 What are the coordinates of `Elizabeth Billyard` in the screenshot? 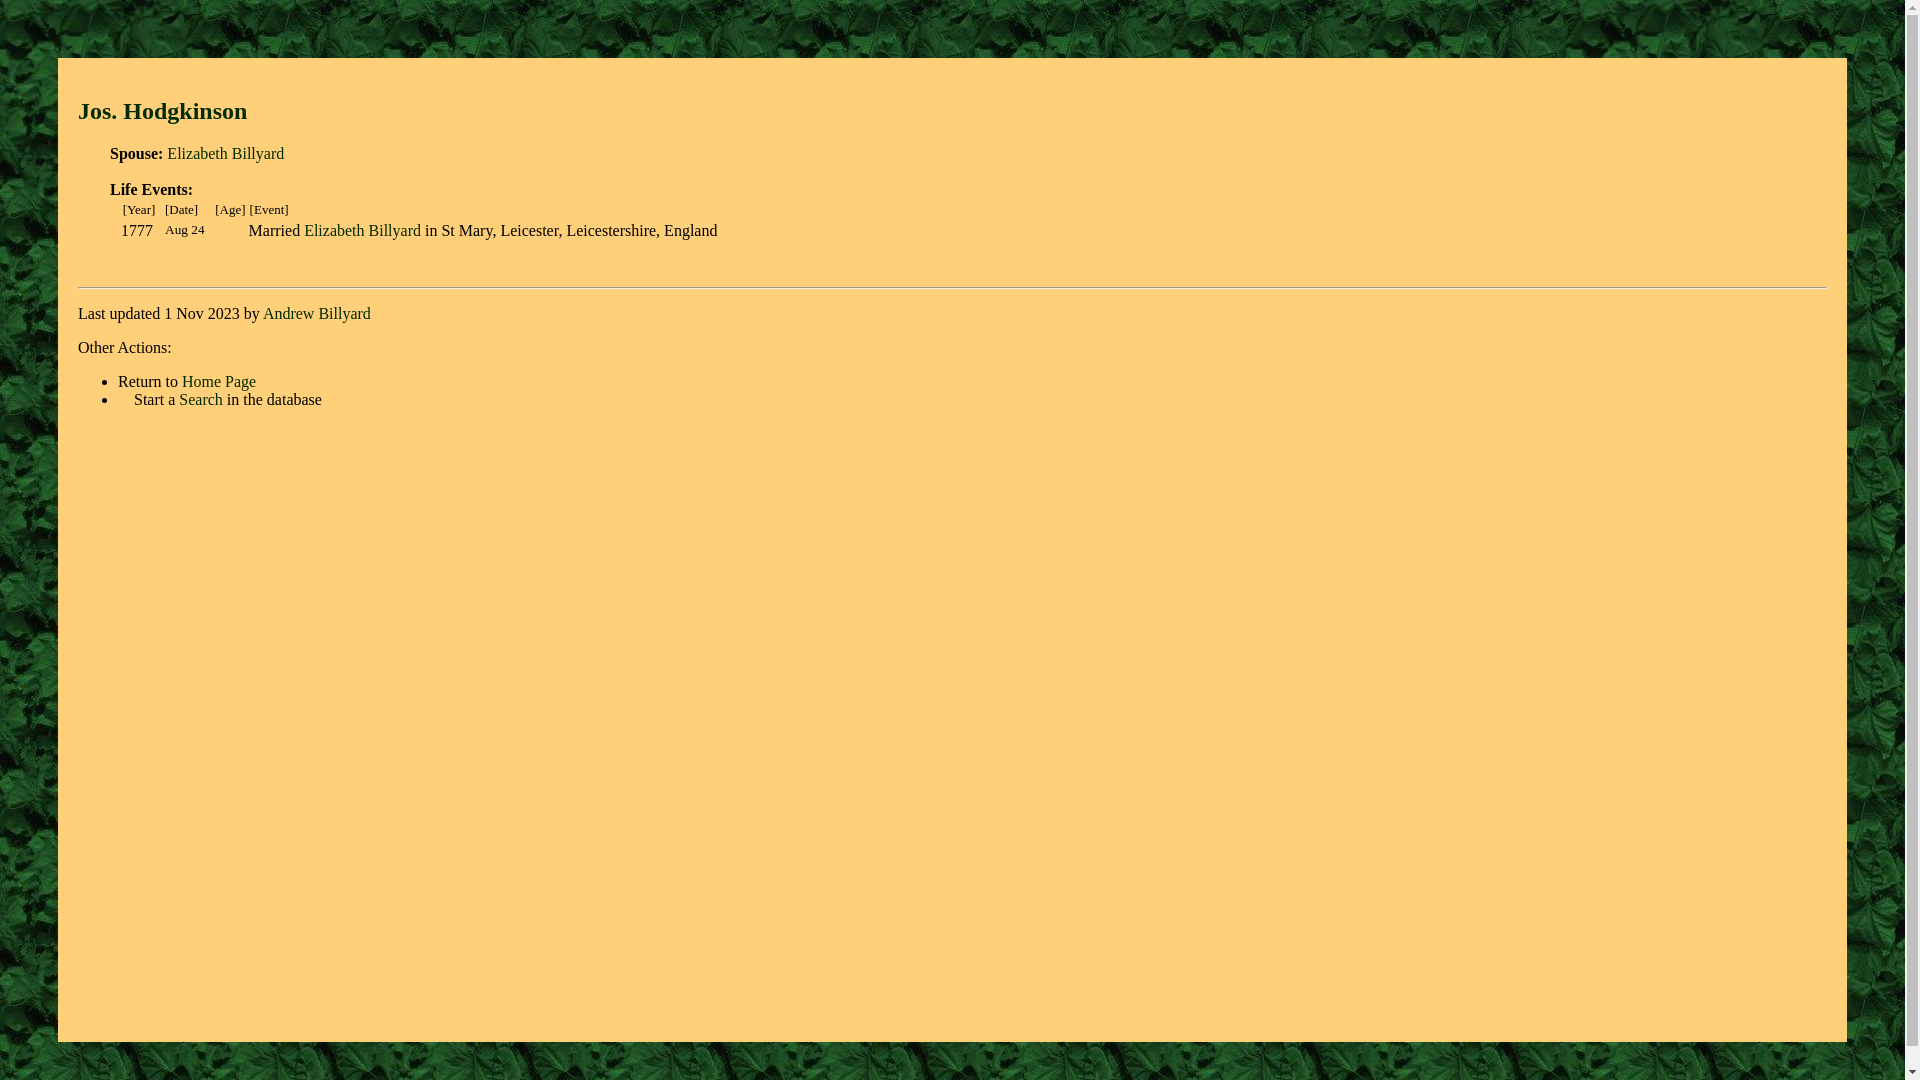 It's located at (226, 154).